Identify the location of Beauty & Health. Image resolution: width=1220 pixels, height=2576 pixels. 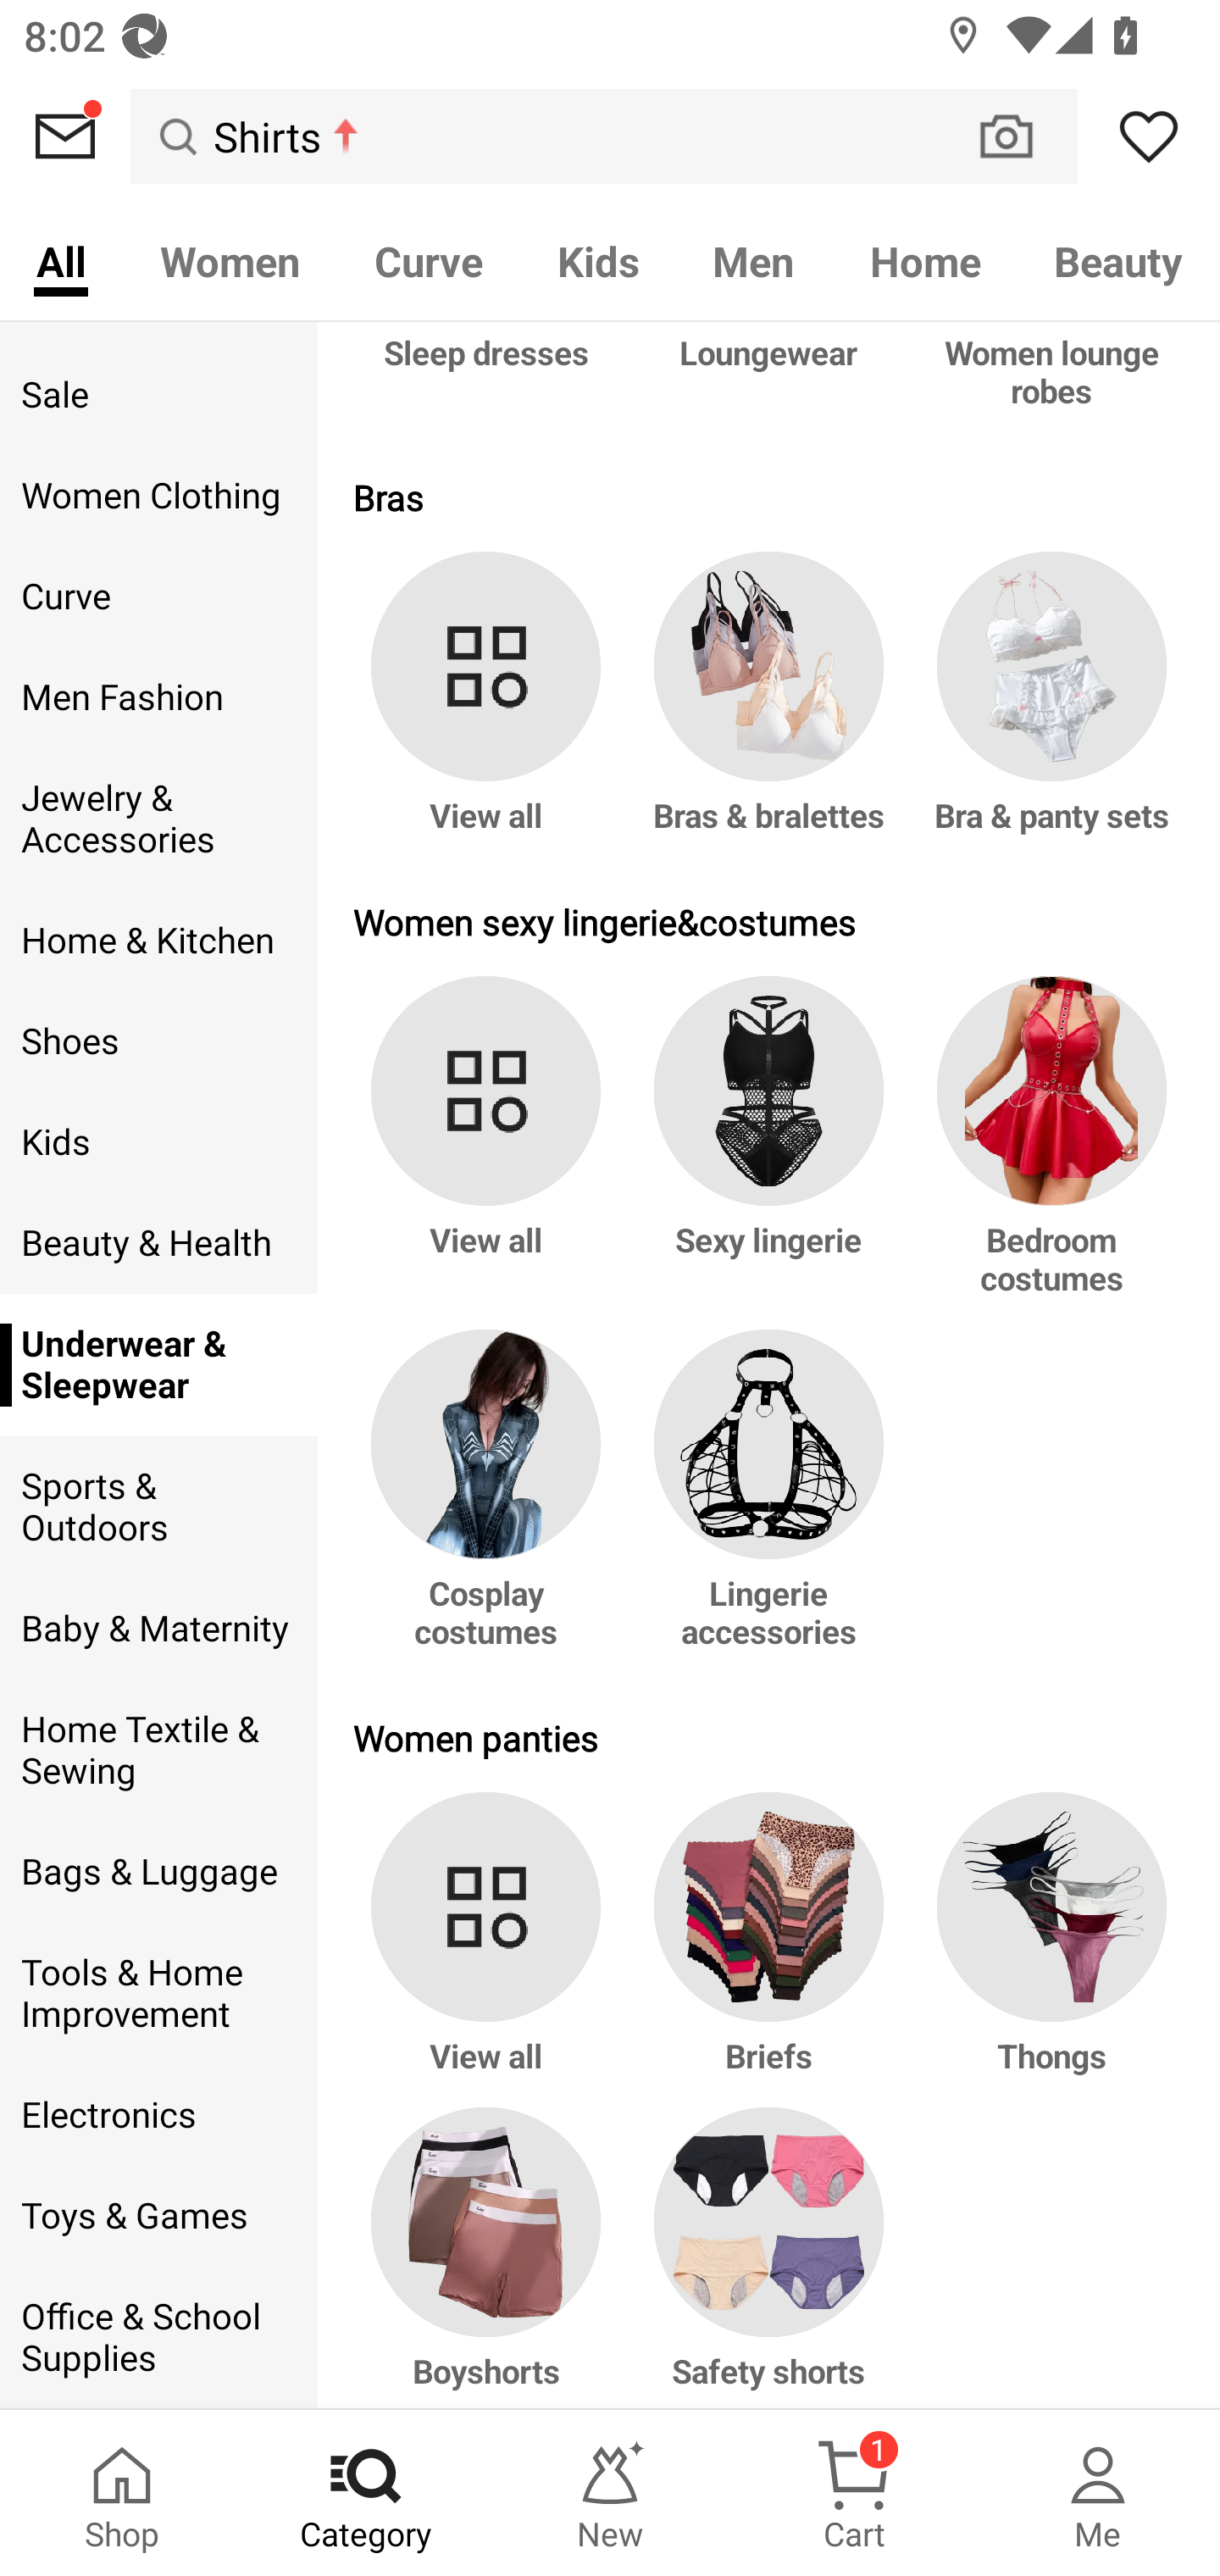
(158, 1242).